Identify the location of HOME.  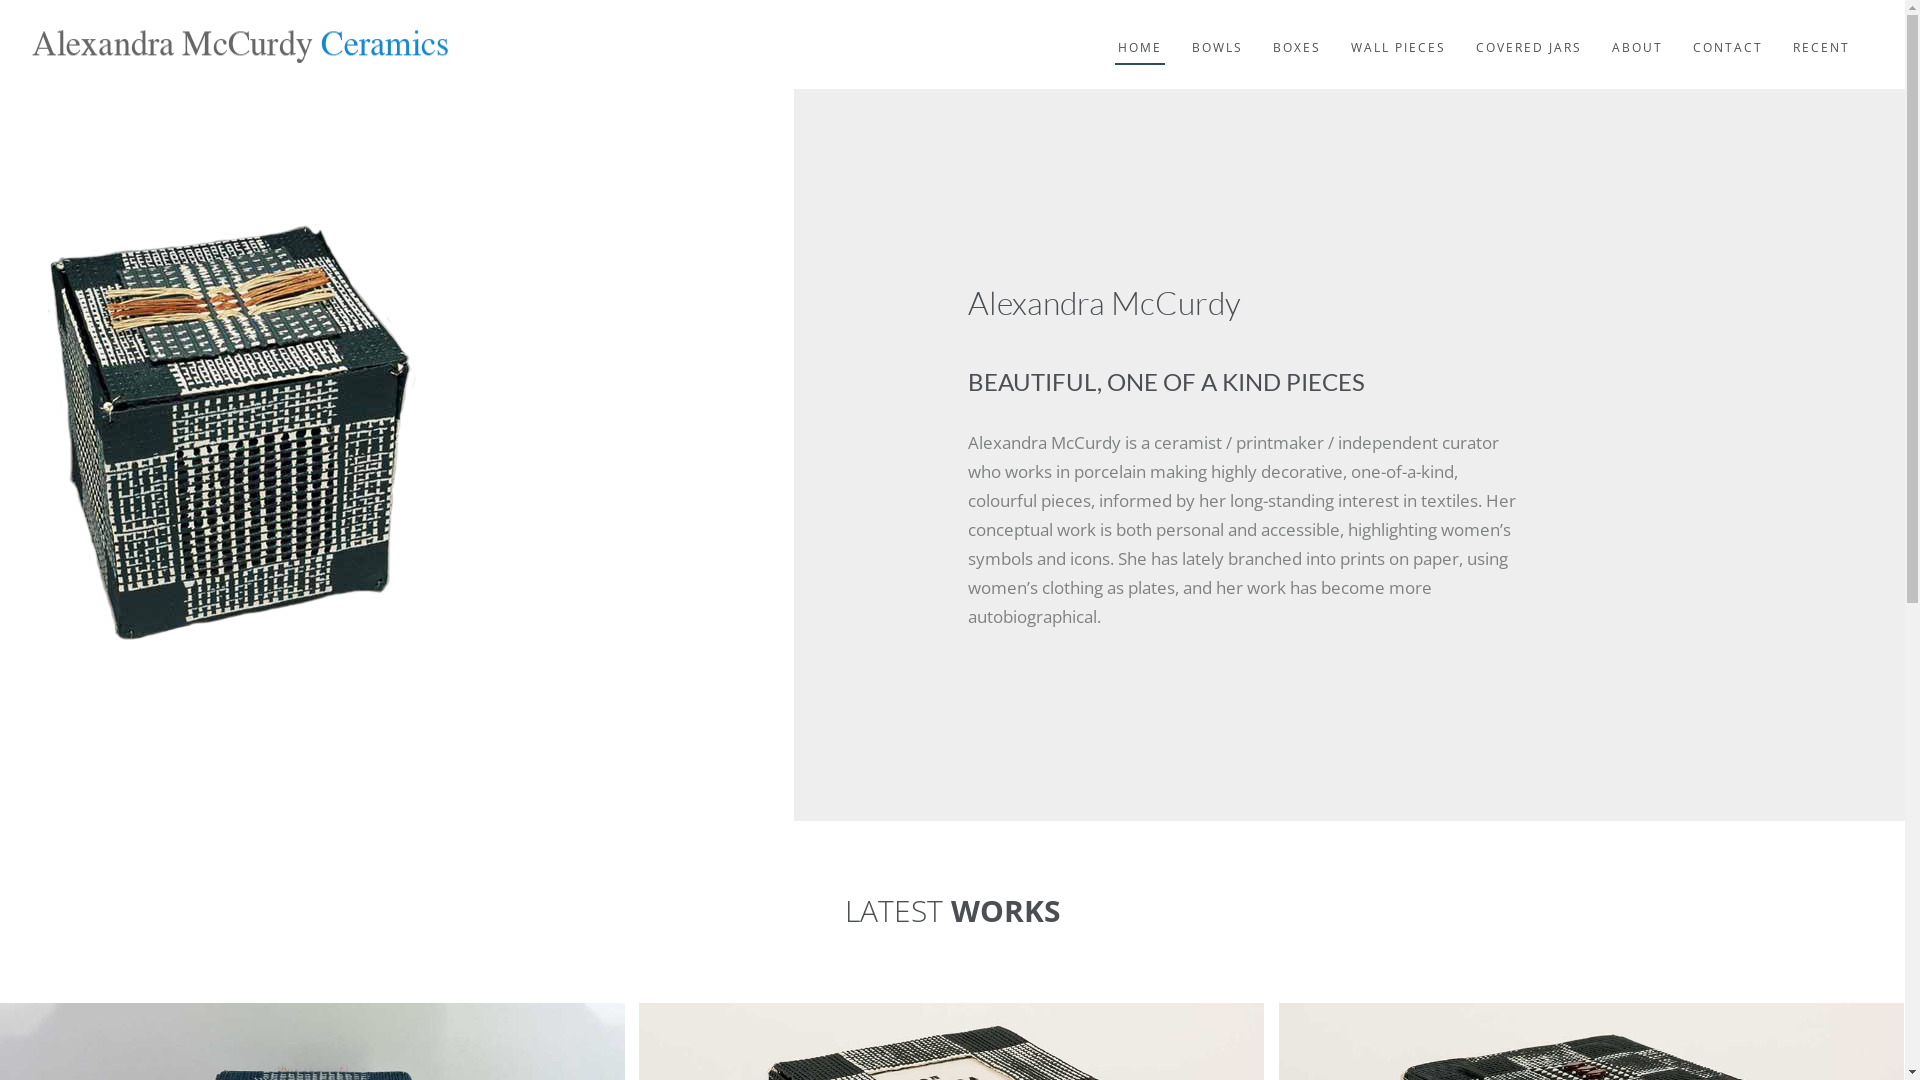
(1140, 32).